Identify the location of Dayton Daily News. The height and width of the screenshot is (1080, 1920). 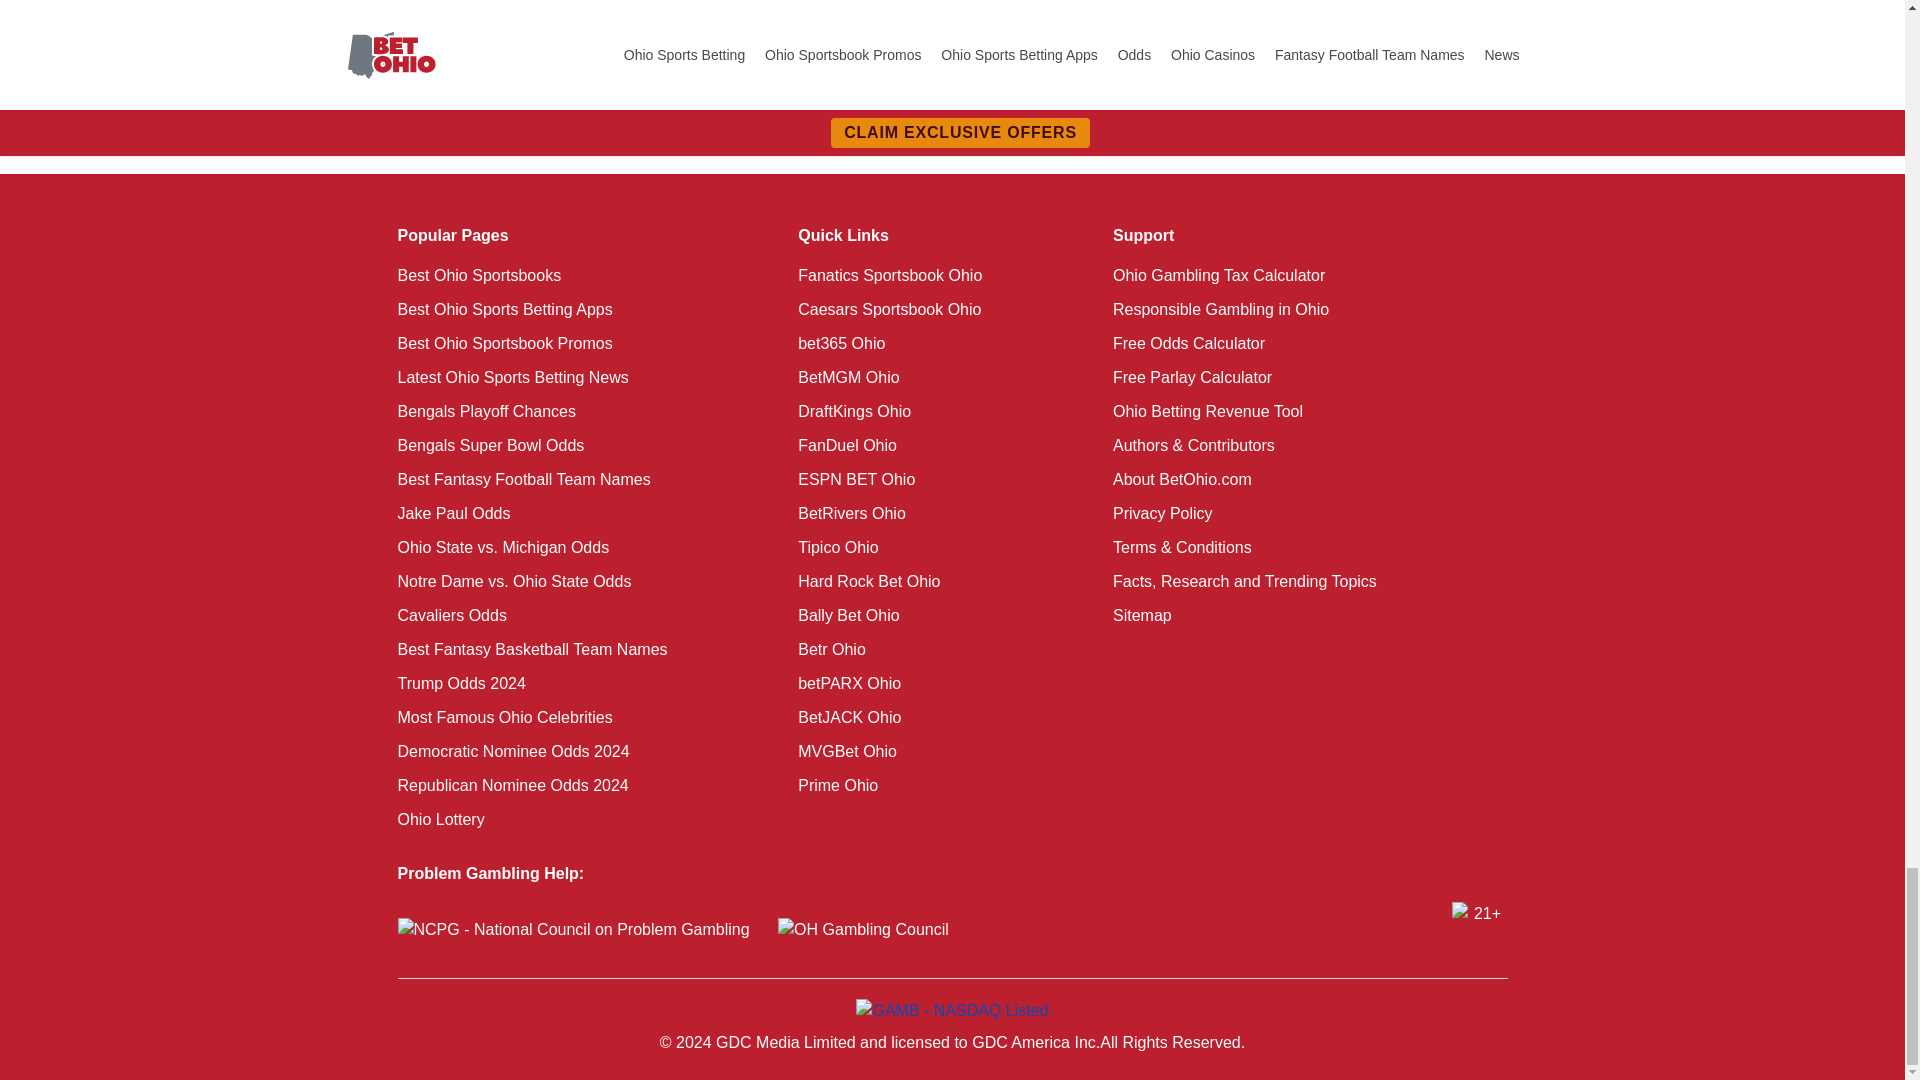
(1003, 145).